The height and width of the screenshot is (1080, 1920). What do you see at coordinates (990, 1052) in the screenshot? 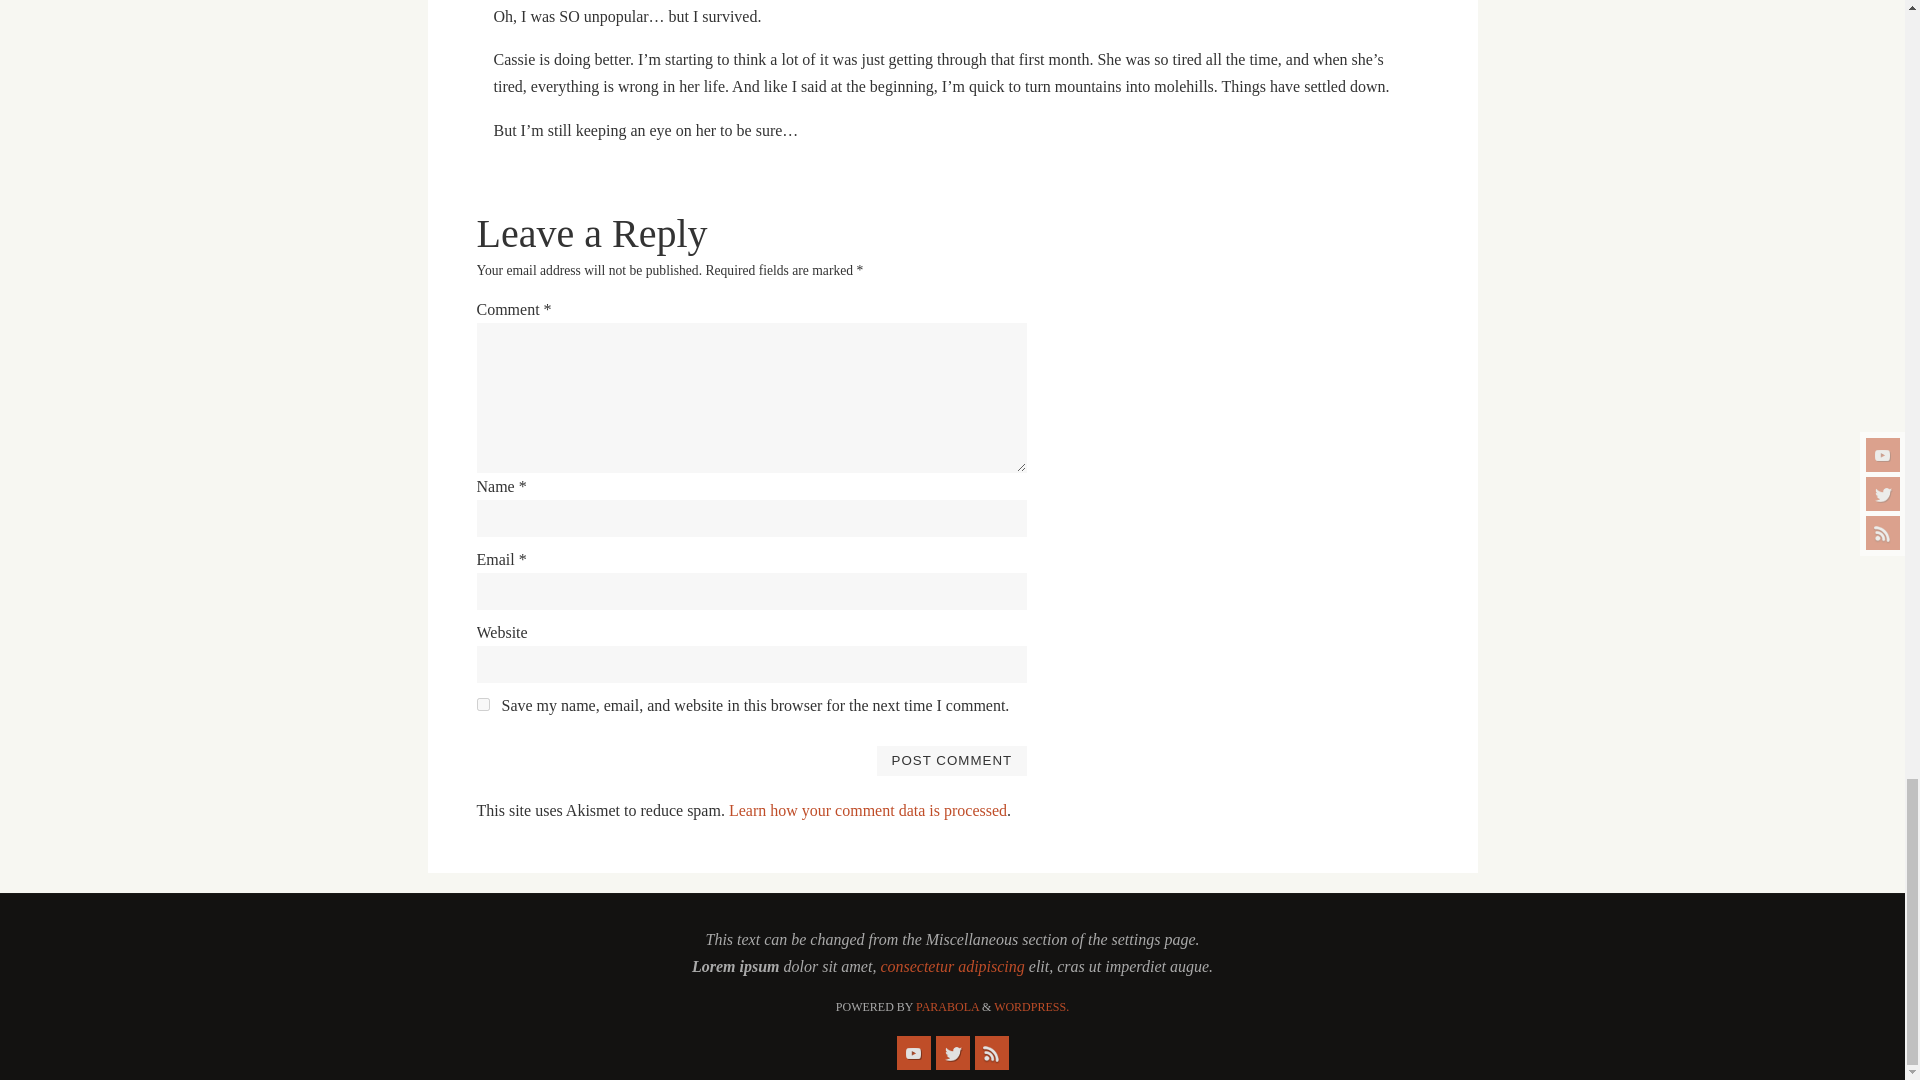
I see `RSS` at bounding box center [990, 1052].